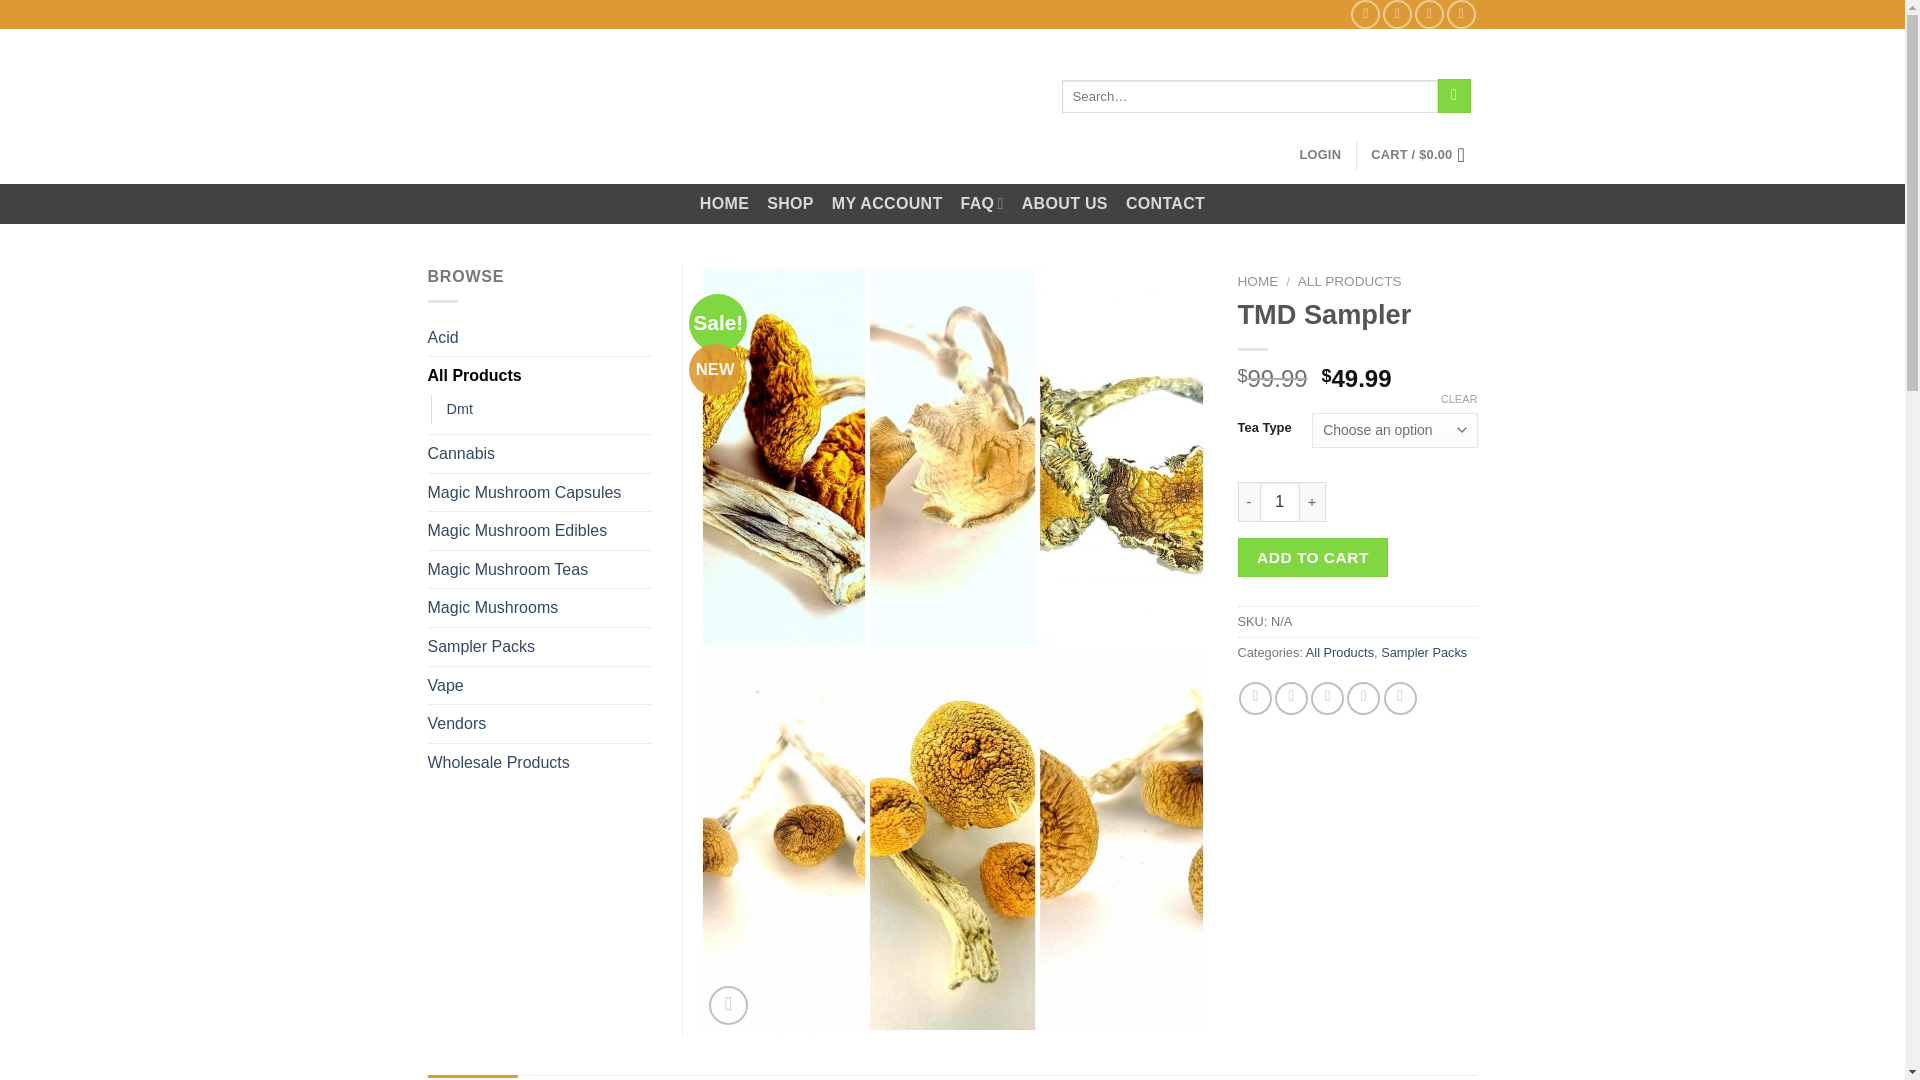  Describe the element at coordinates (1460, 399) in the screenshot. I see `CLEAR` at that location.